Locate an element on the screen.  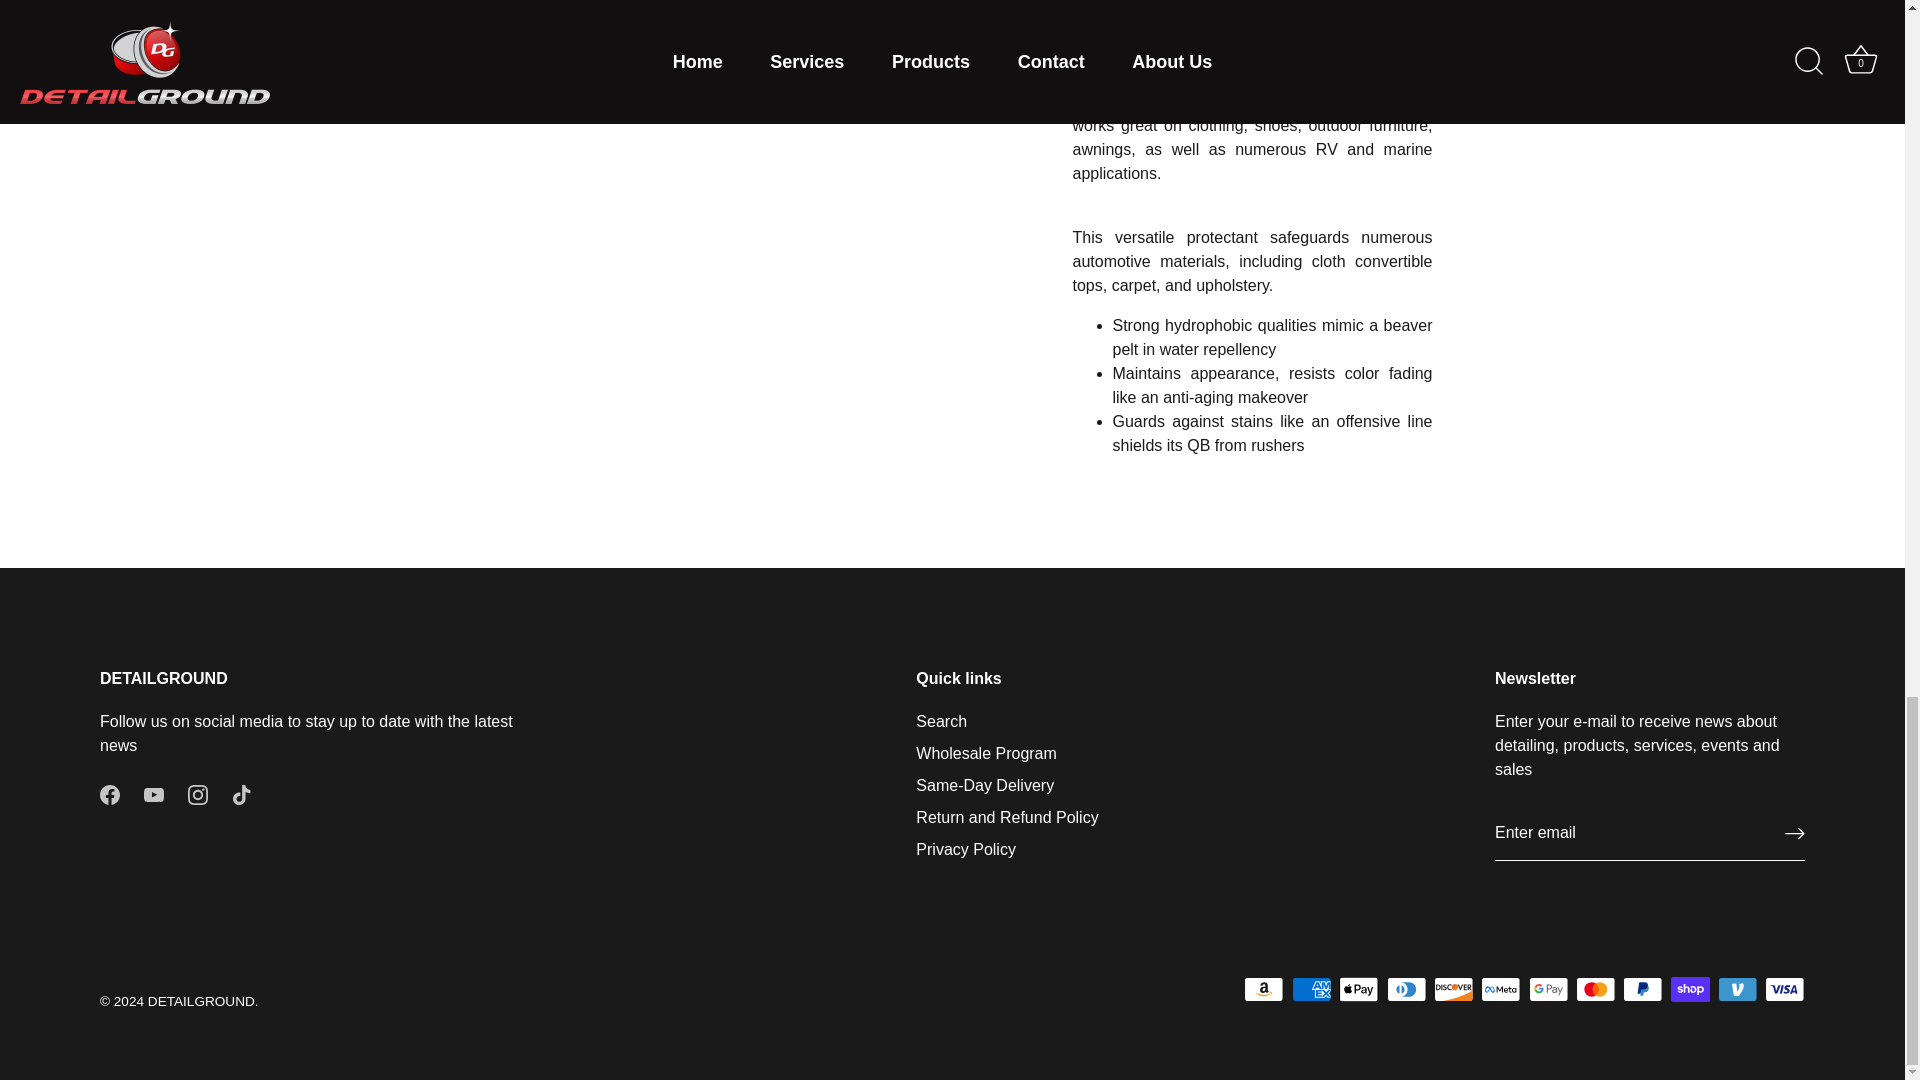
PayPal is located at coordinates (1642, 990).